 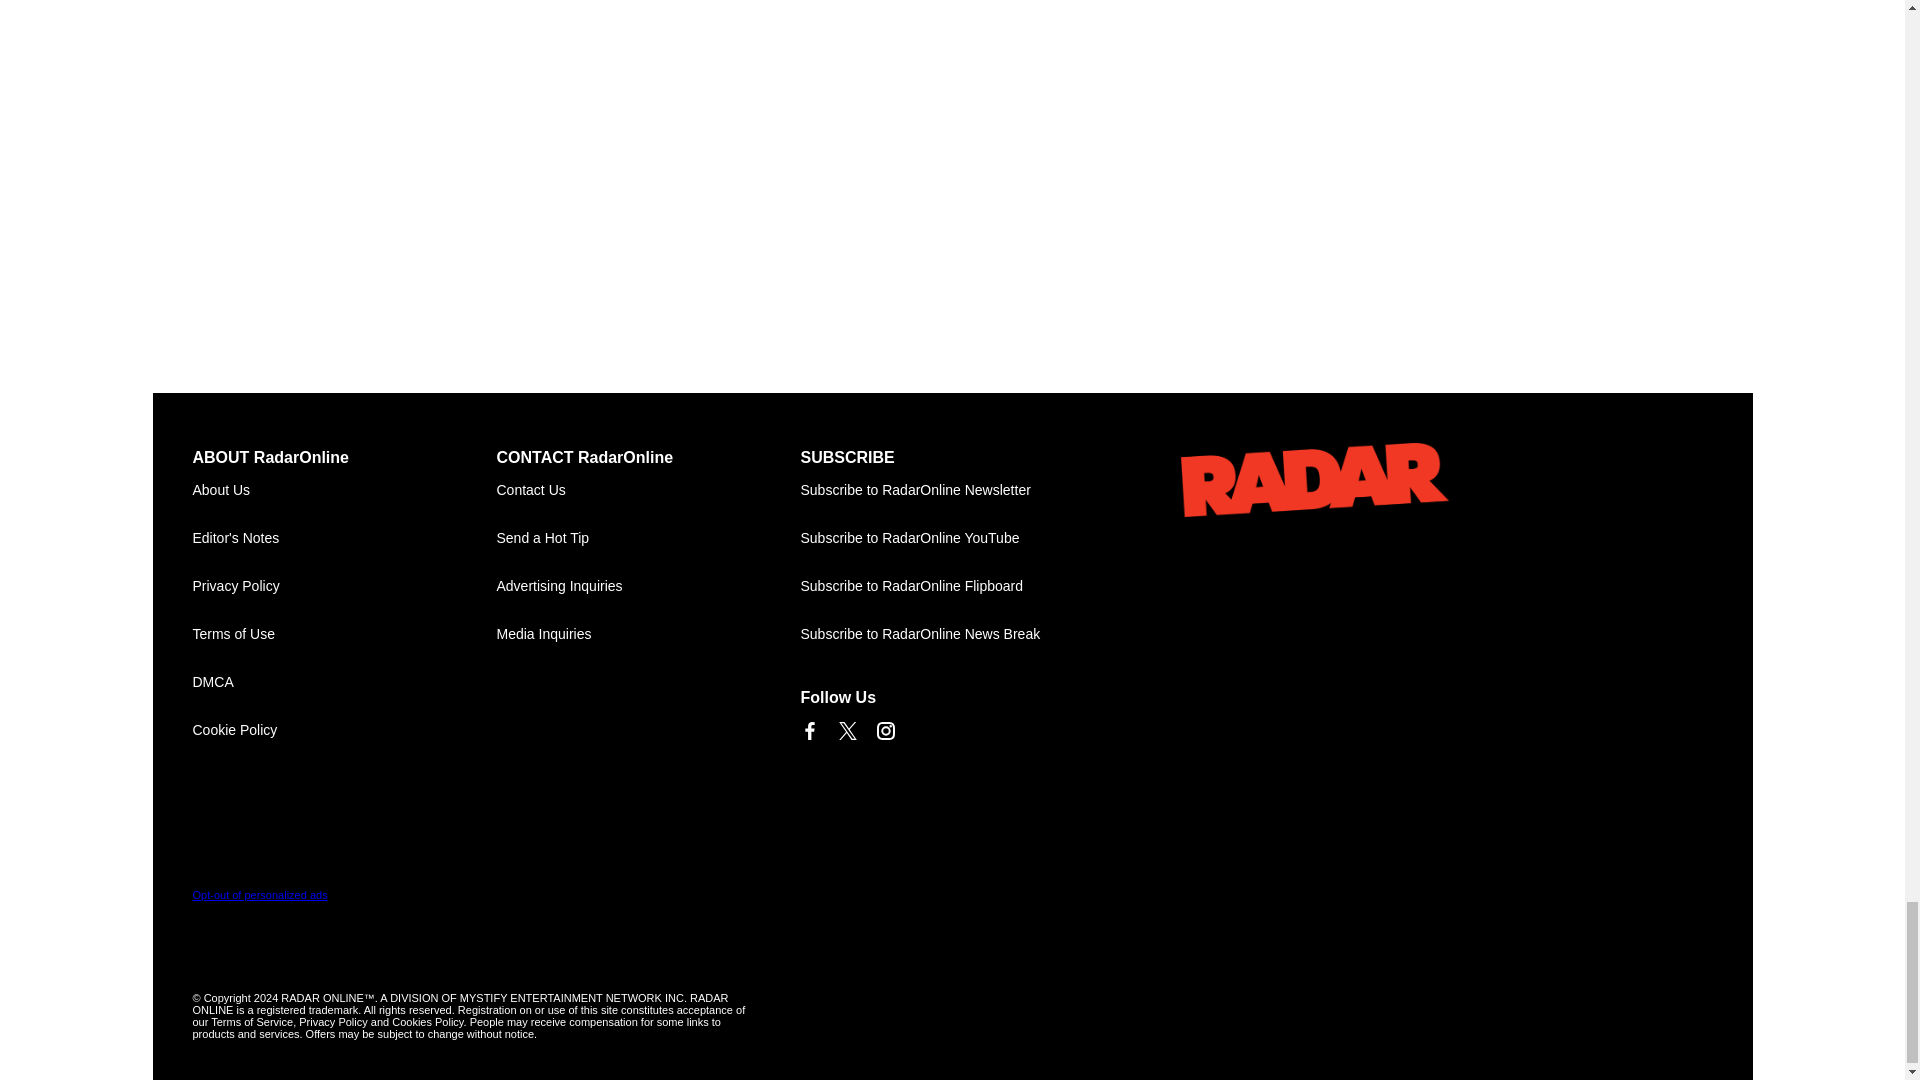 I want to click on Advertising Inquiries, so click(x=648, y=586).